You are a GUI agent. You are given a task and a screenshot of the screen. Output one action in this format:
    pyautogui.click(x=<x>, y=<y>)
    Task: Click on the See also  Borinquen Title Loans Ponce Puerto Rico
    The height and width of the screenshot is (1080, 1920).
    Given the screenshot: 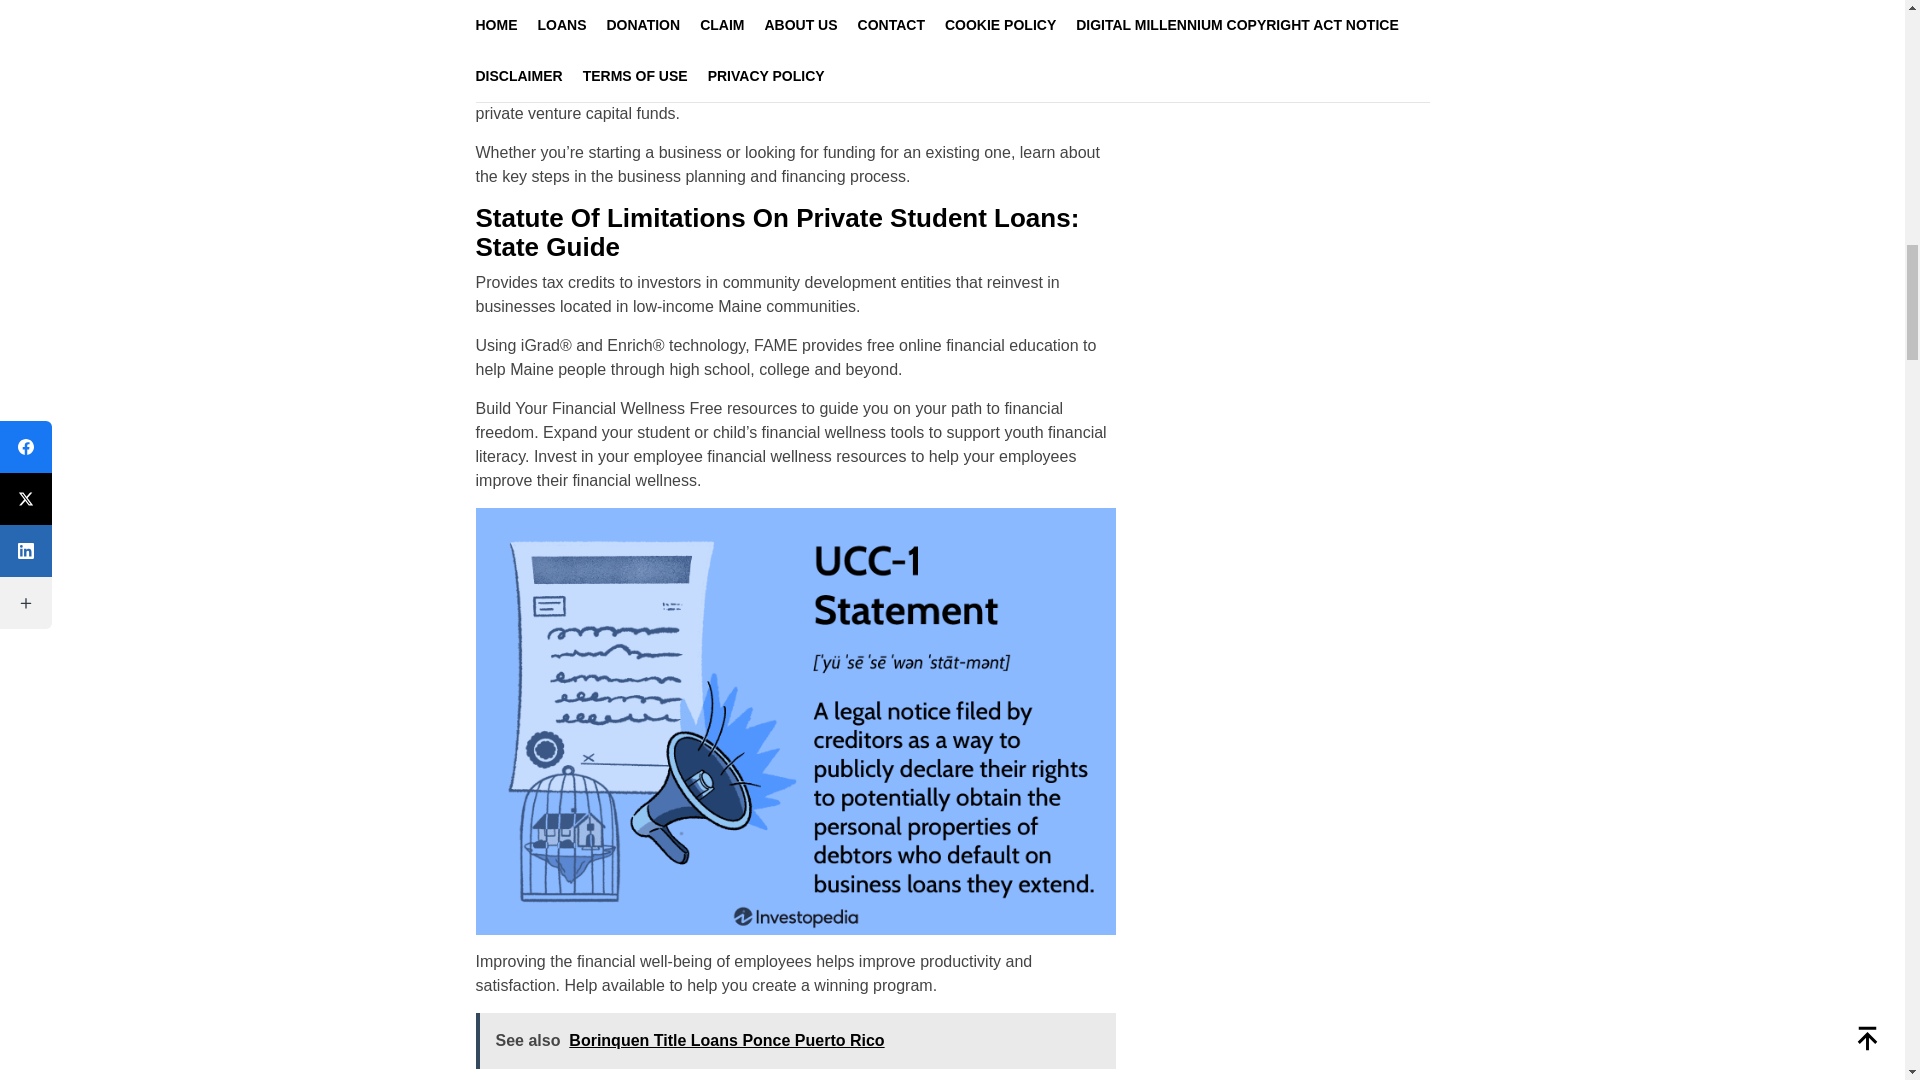 What is the action you would take?
    pyautogui.click(x=796, y=1041)
    